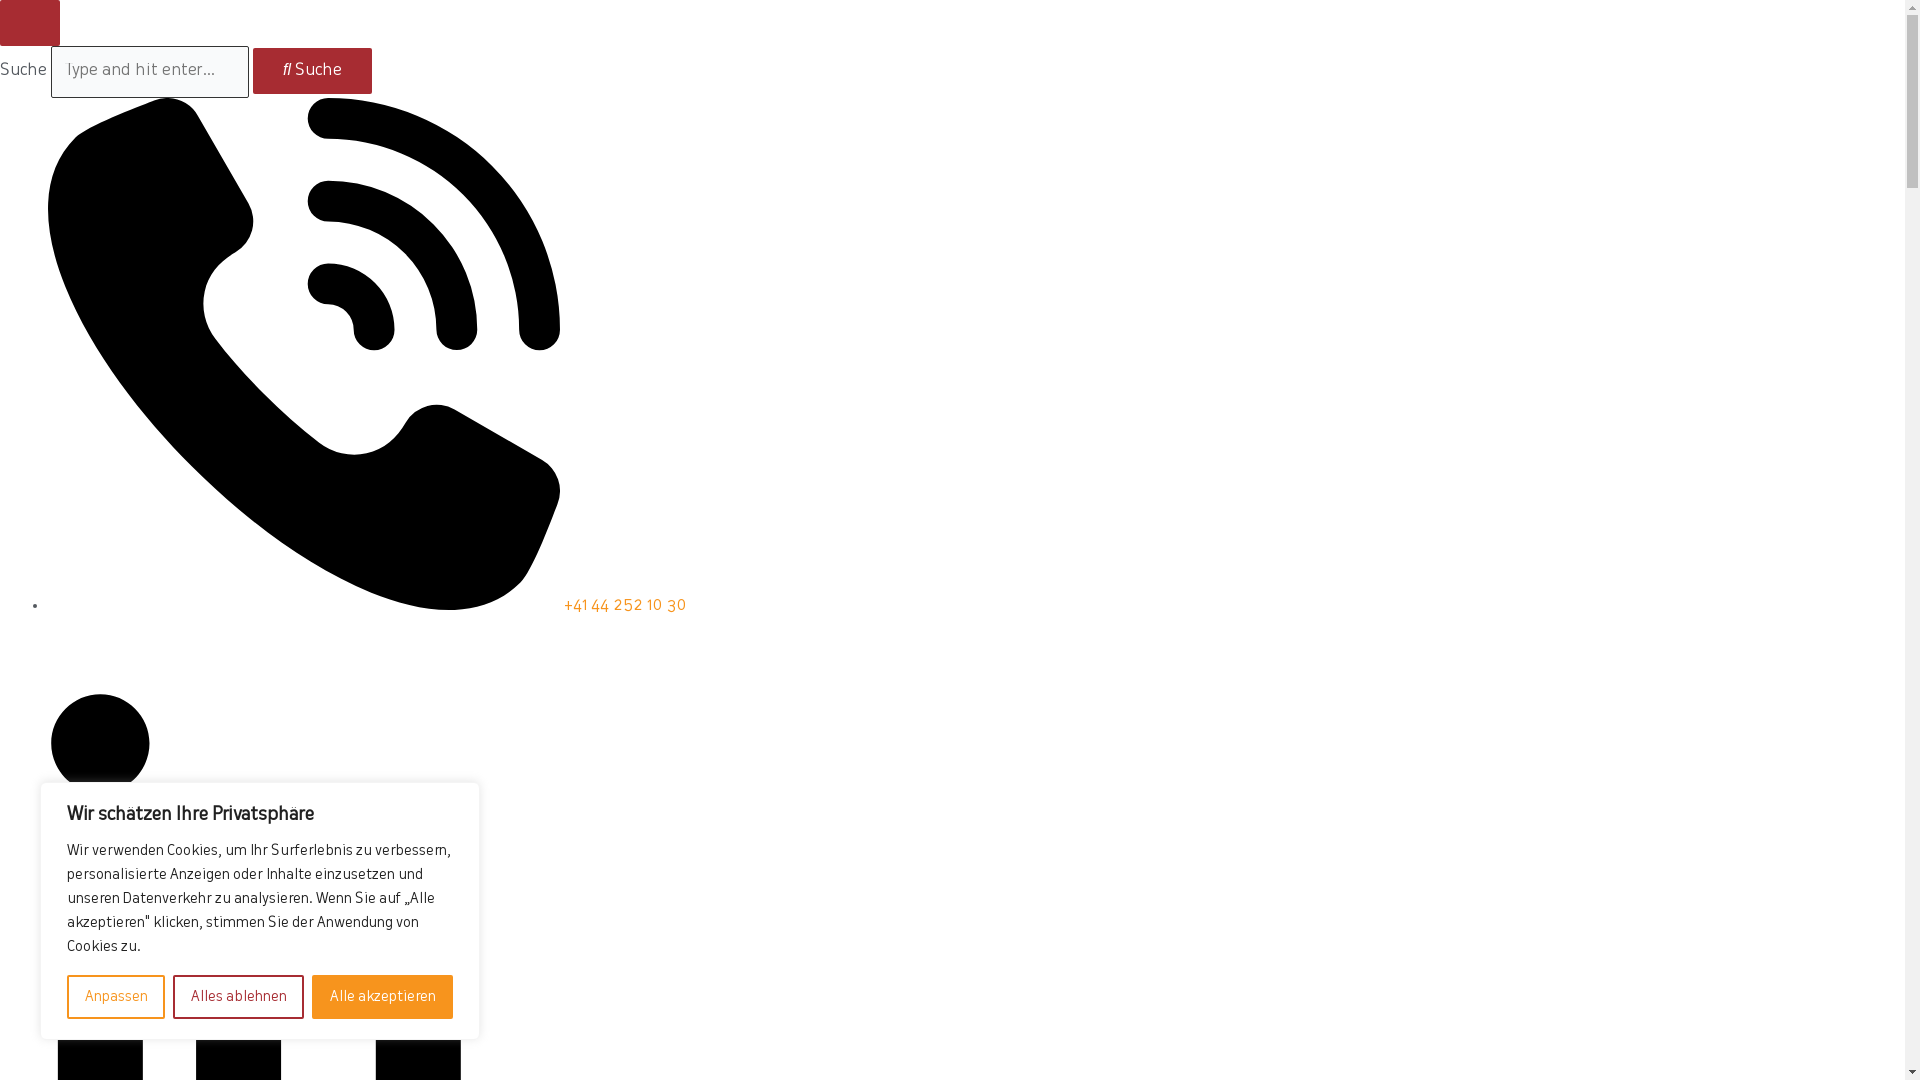 This screenshot has width=1920, height=1080. What do you see at coordinates (238, 997) in the screenshot?
I see `Alles ablehnen` at bounding box center [238, 997].